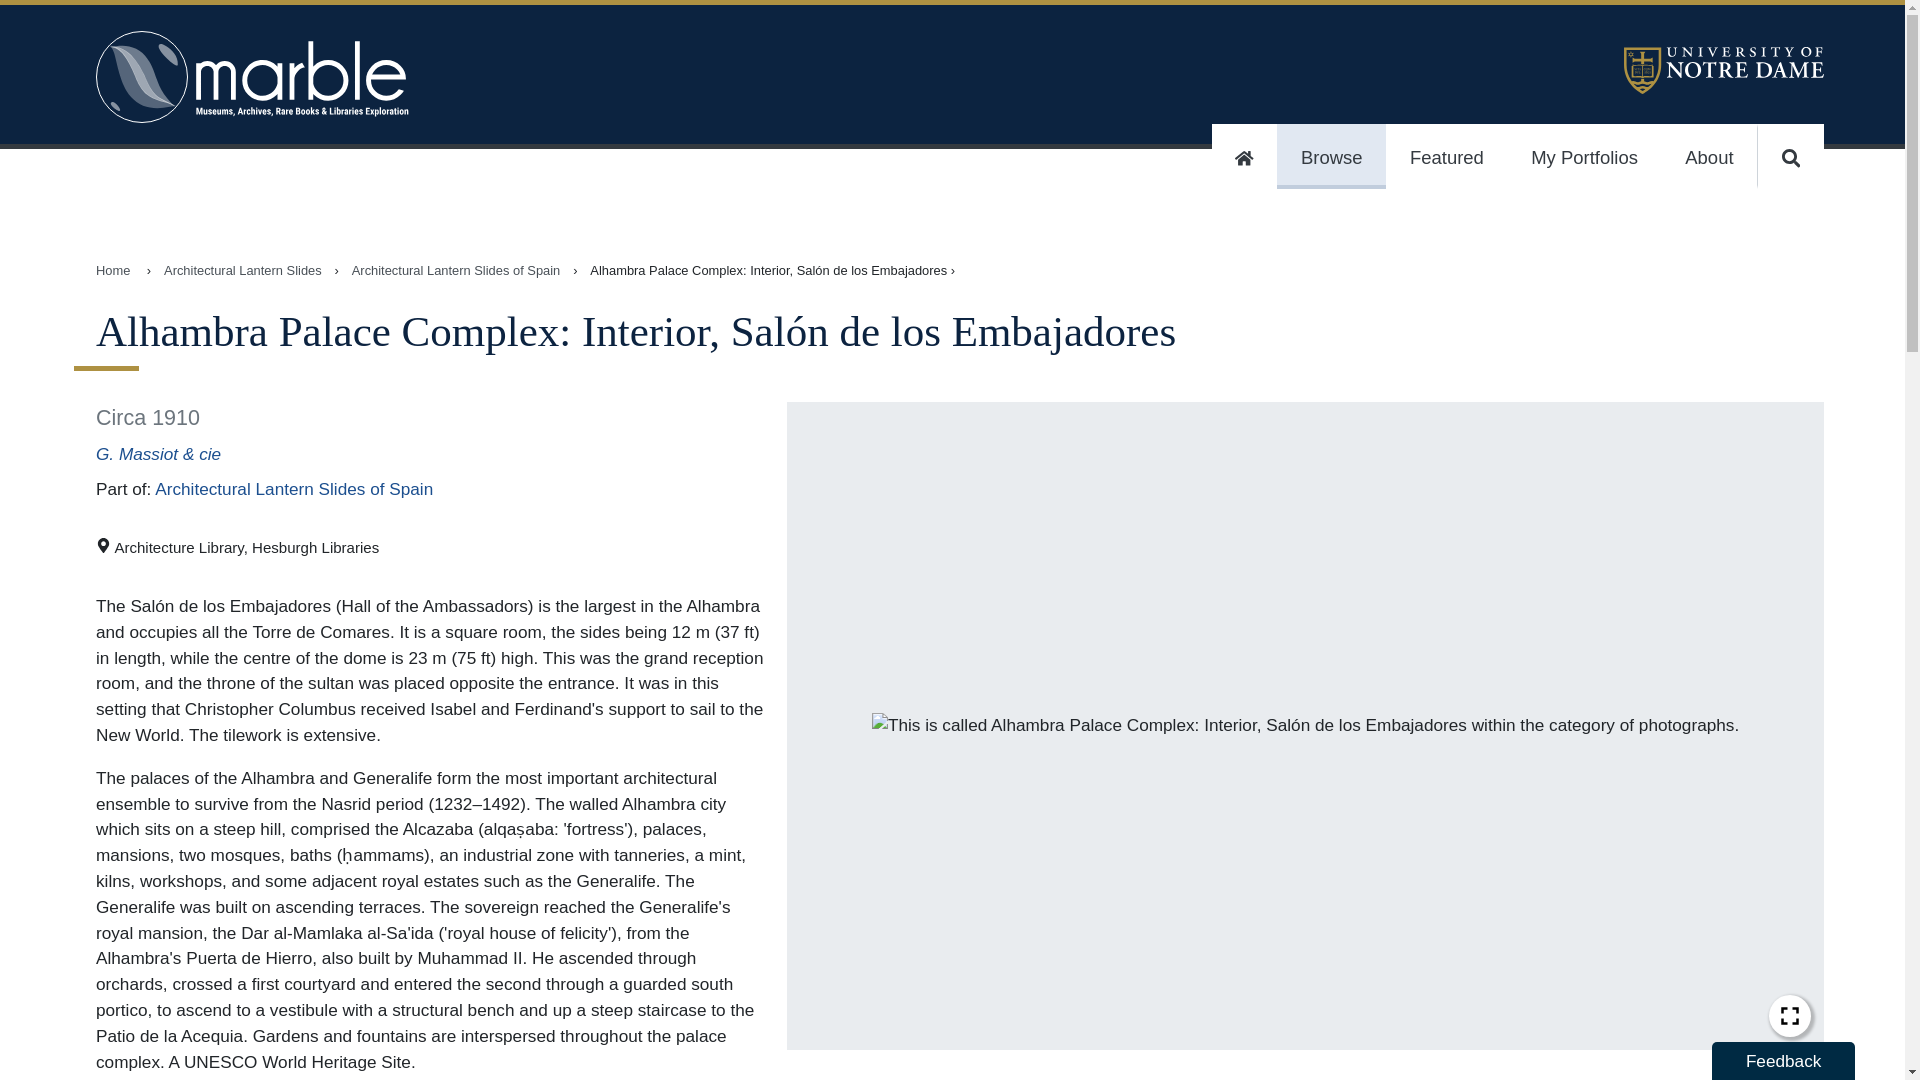 Image resolution: width=1920 pixels, height=1080 pixels. Describe the element at coordinates (1446, 156) in the screenshot. I see `Featured` at that location.